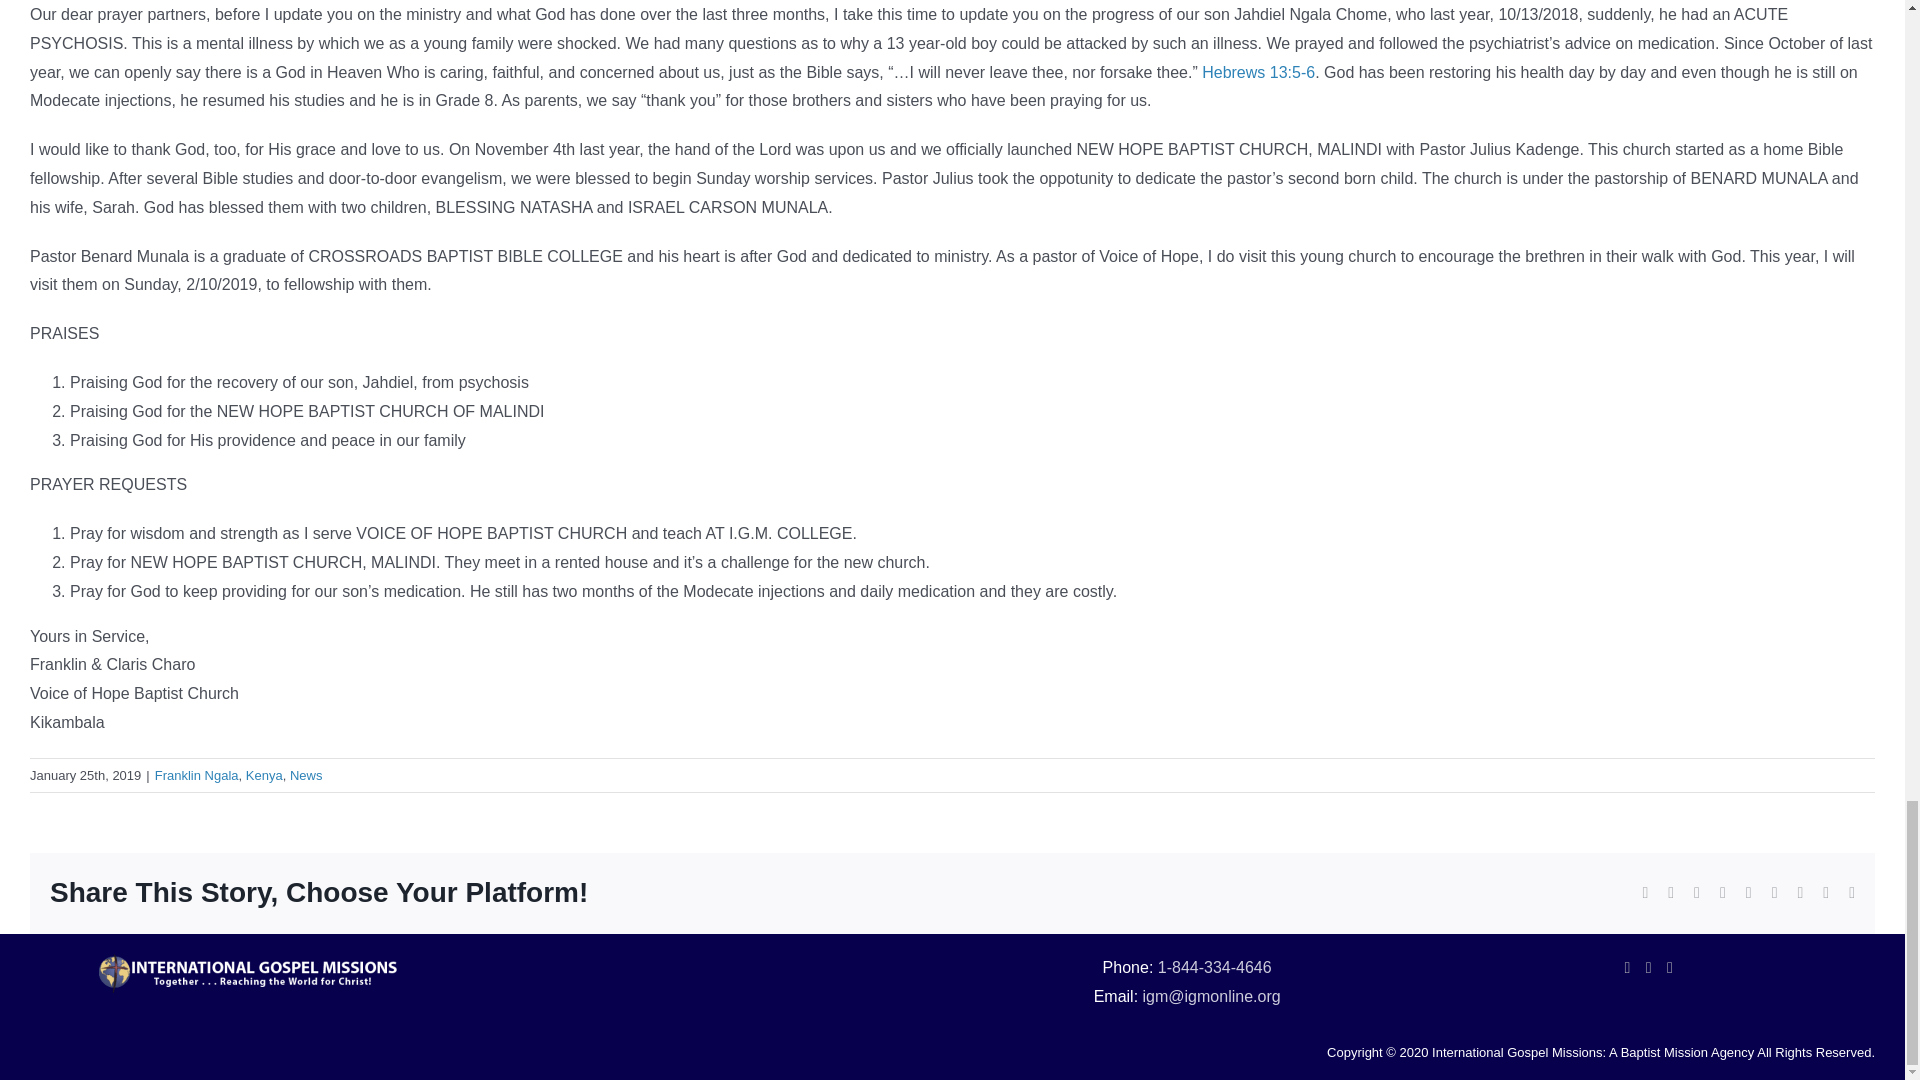  What do you see at coordinates (264, 775) in the screenshot?
I see `Kenya` at bounding box center [264, 775].